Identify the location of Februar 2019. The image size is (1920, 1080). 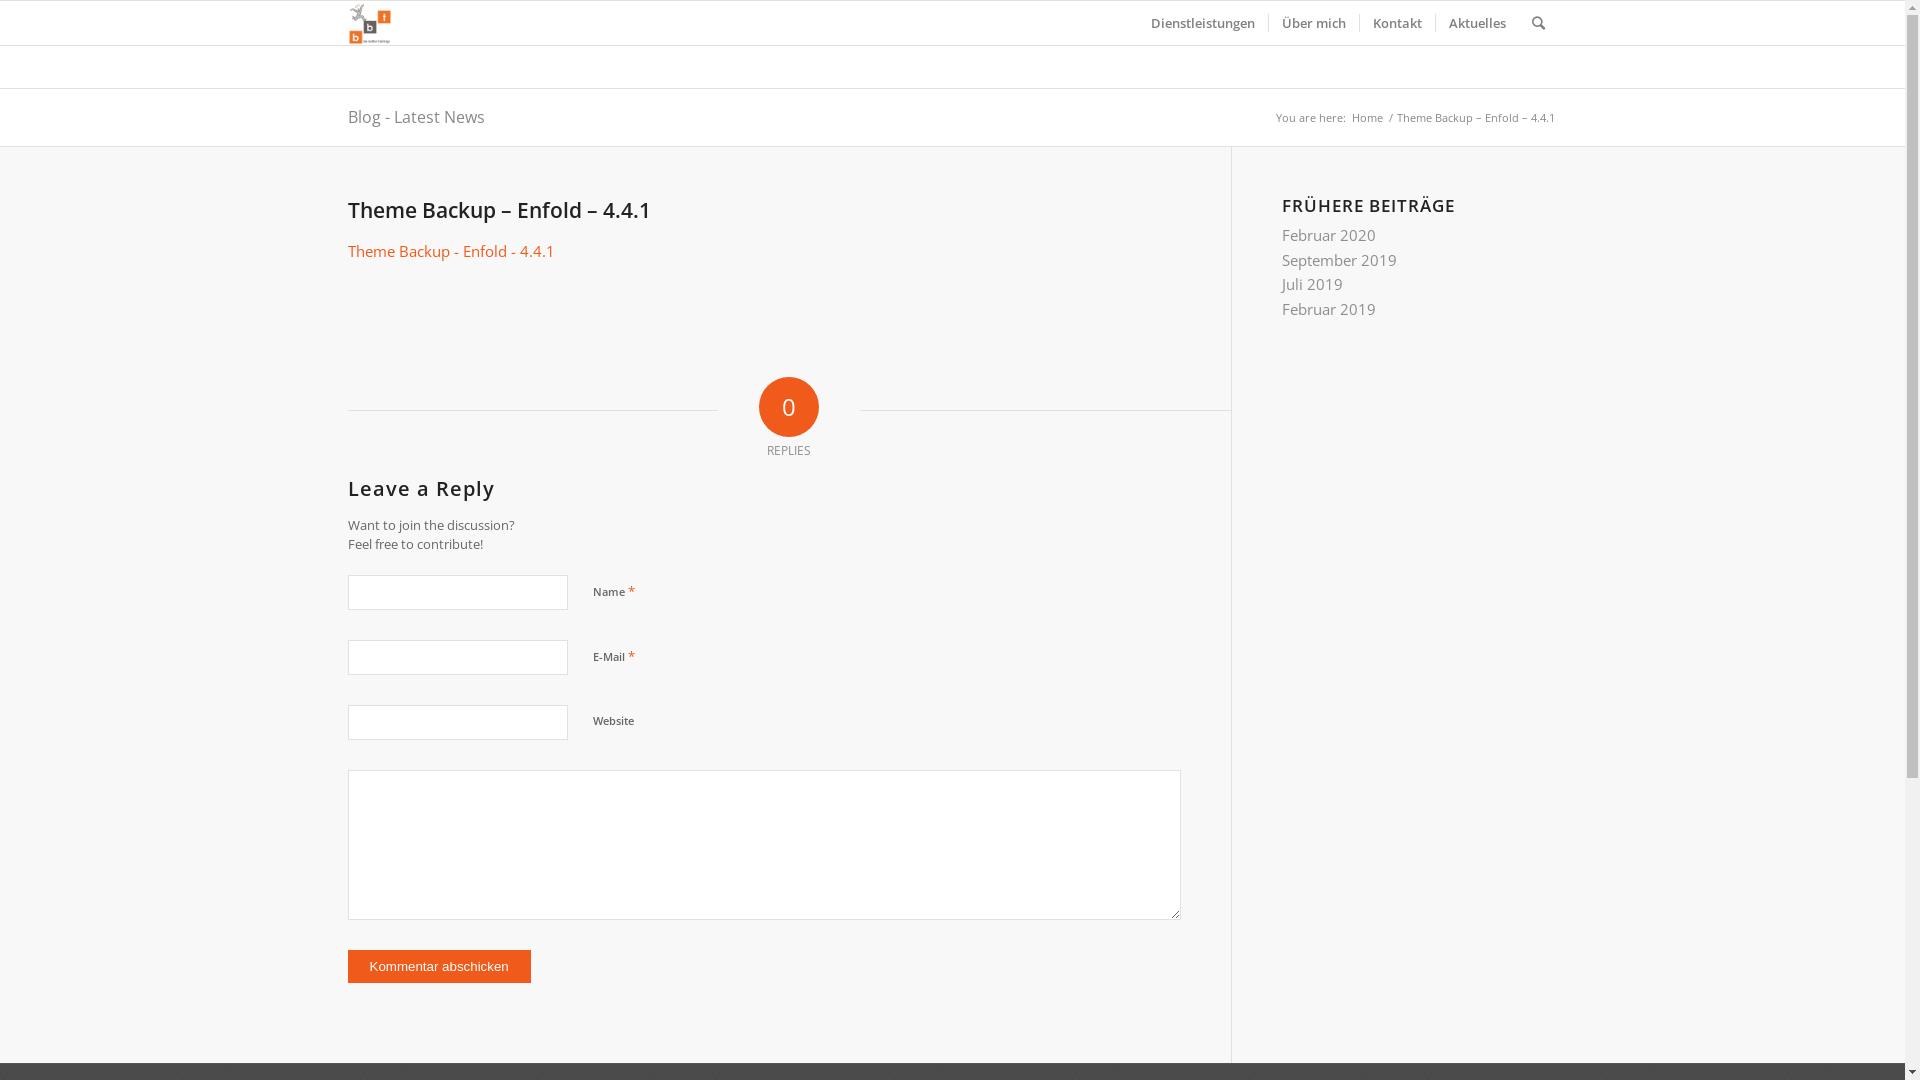
(1329, 309).